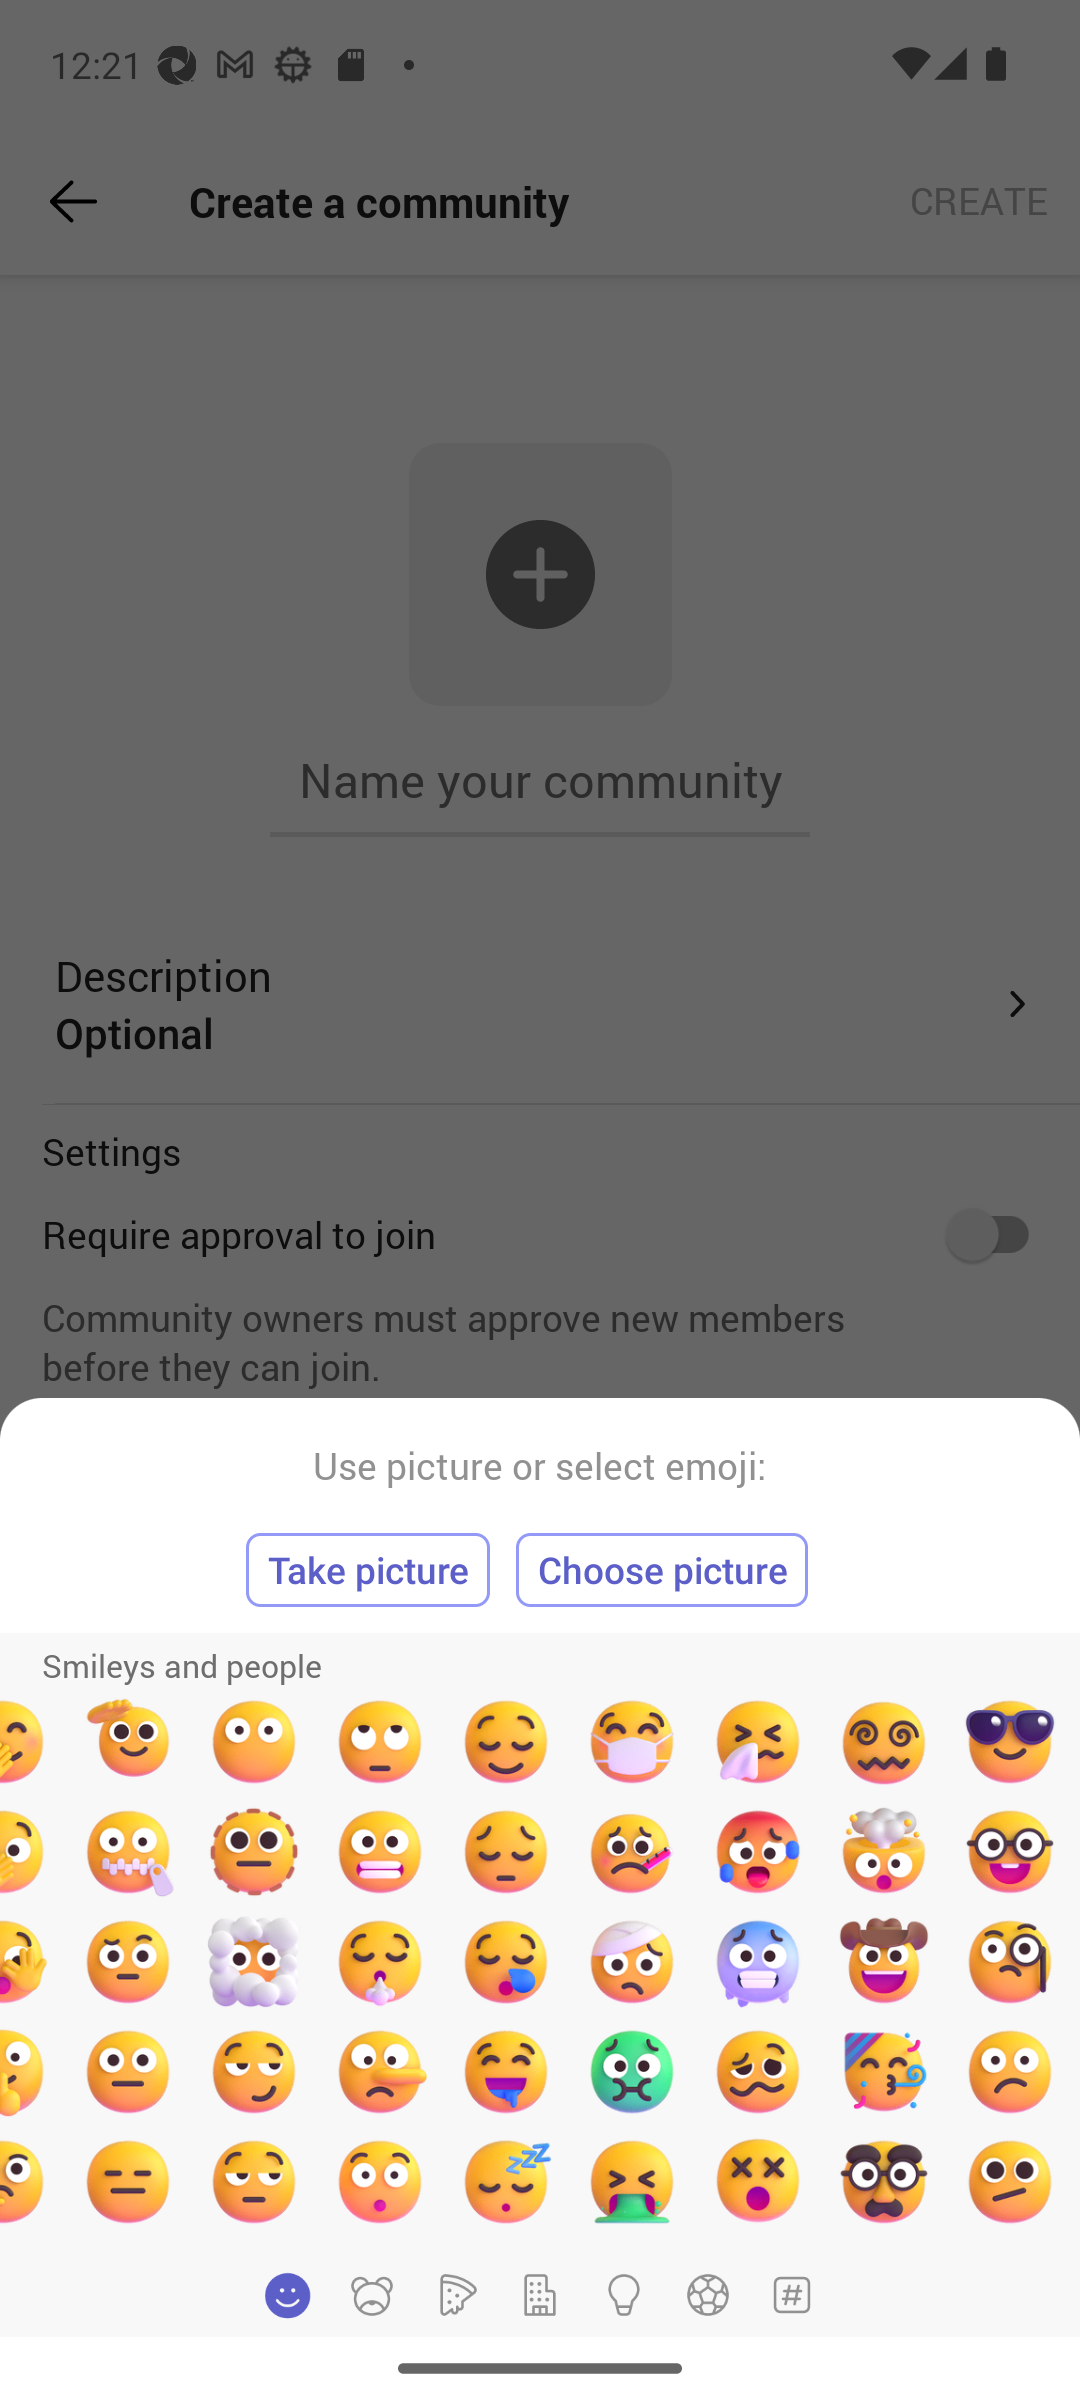  What do you see at coordinates (128, 2181) in the screenshot?
I see `Expressionless emoji` at bounding box center [128, 2181].